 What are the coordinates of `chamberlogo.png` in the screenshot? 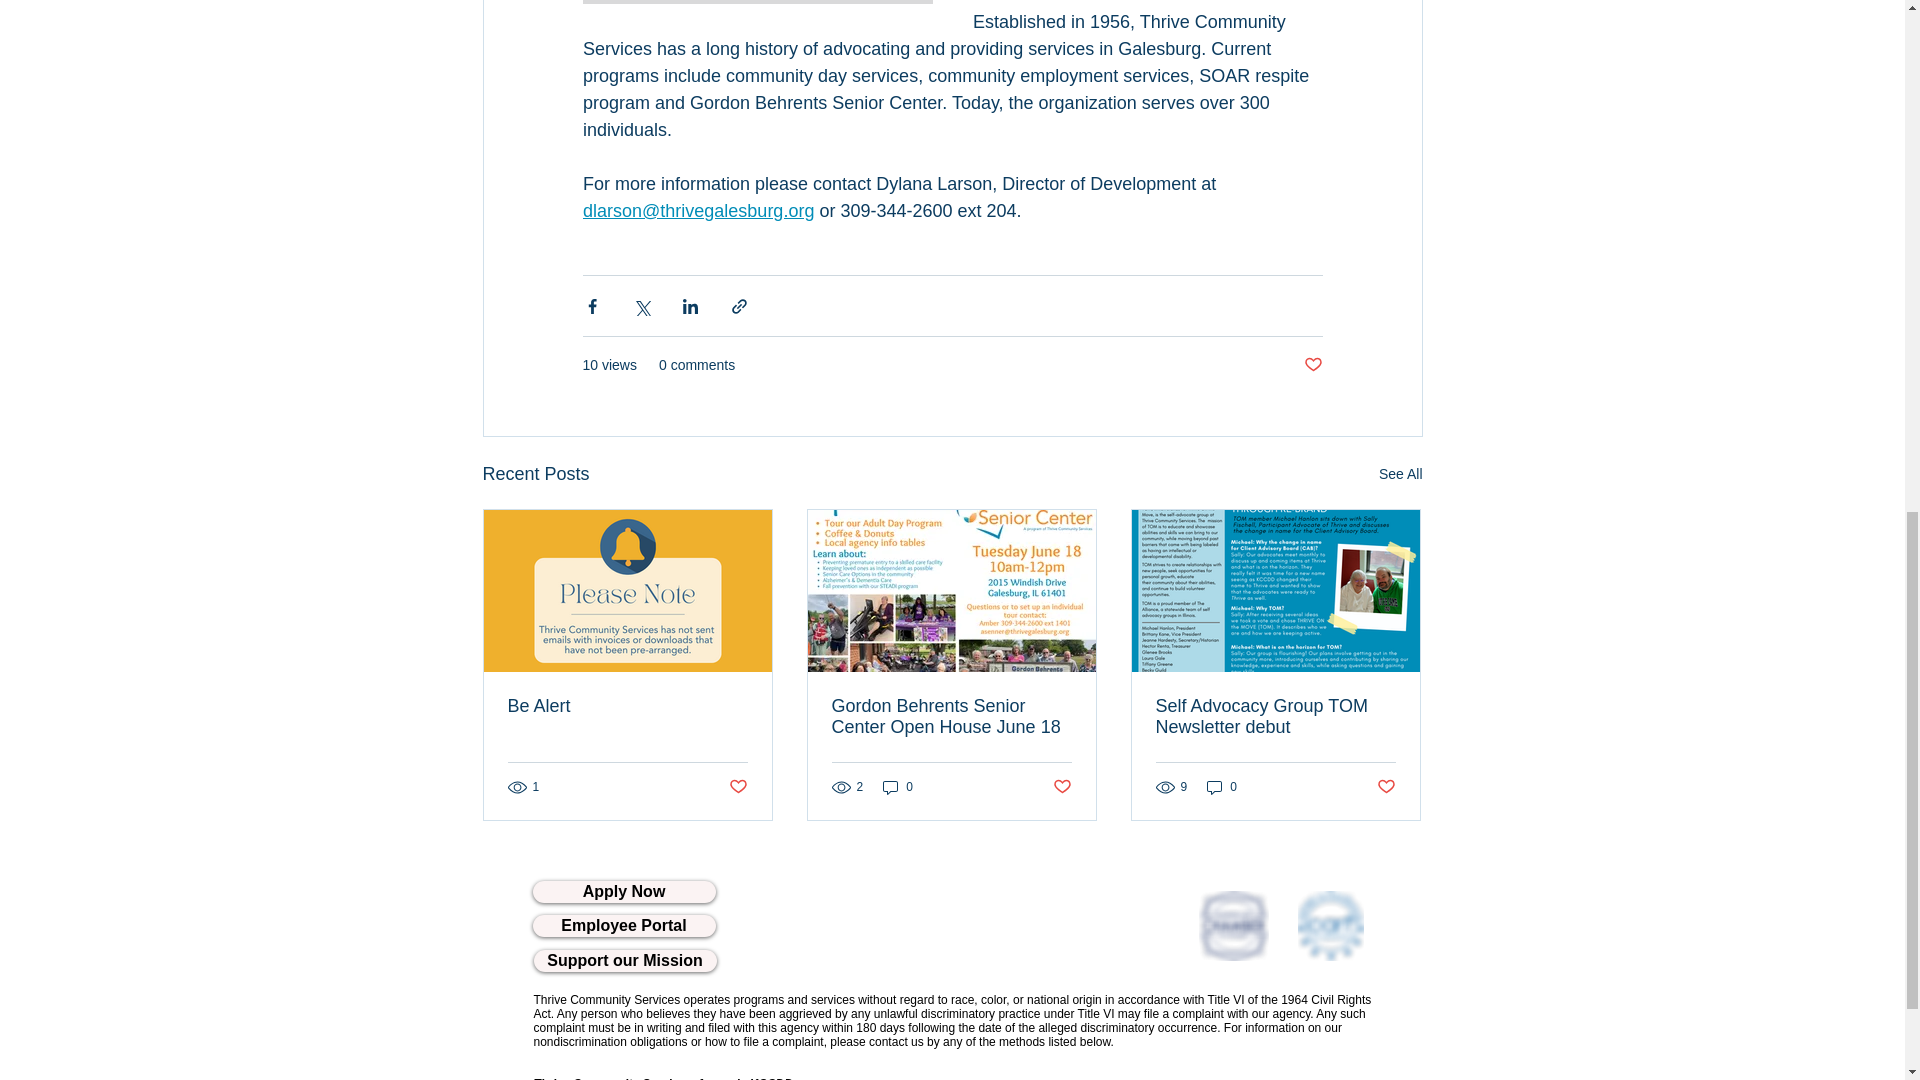 It's located at (1232, 926).